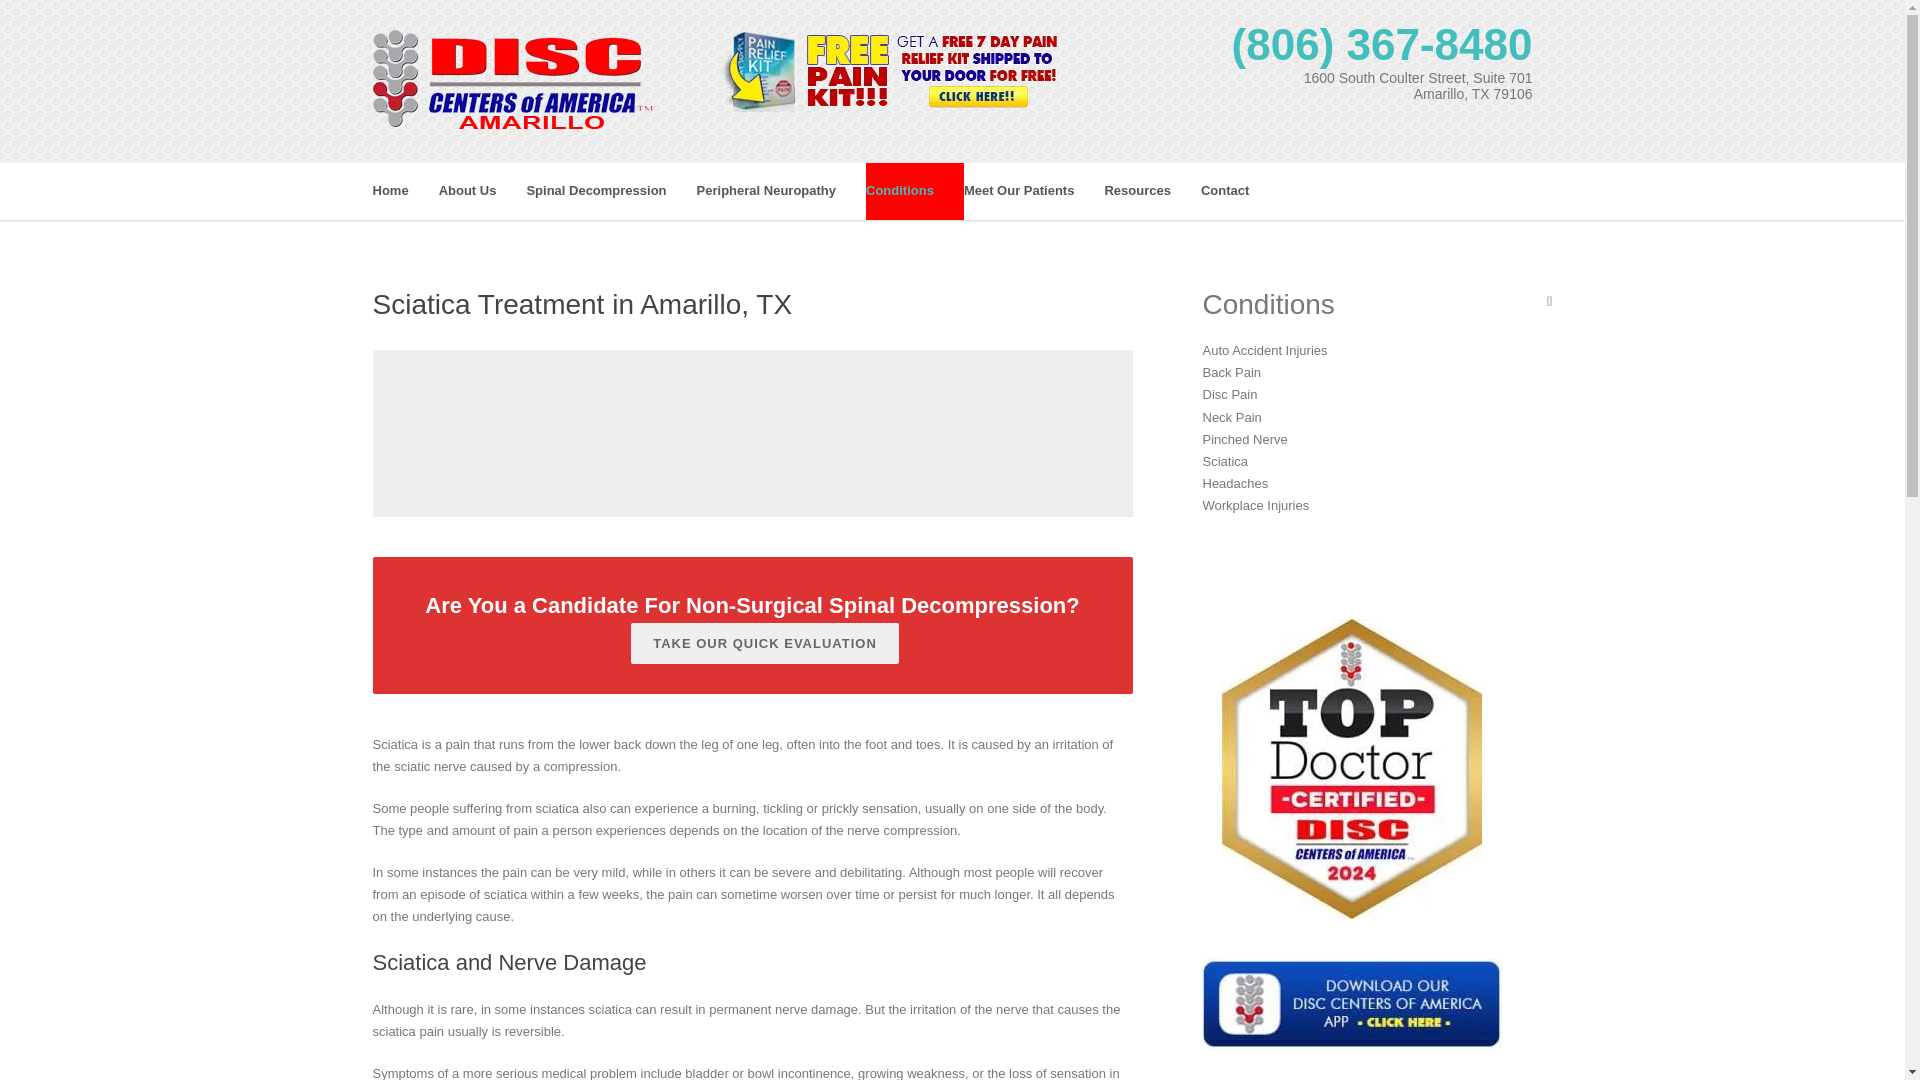 The image size is (1920, 1080). Describe the element at coordinates (404, 192) in the screenshot. I see `Home` at that location.